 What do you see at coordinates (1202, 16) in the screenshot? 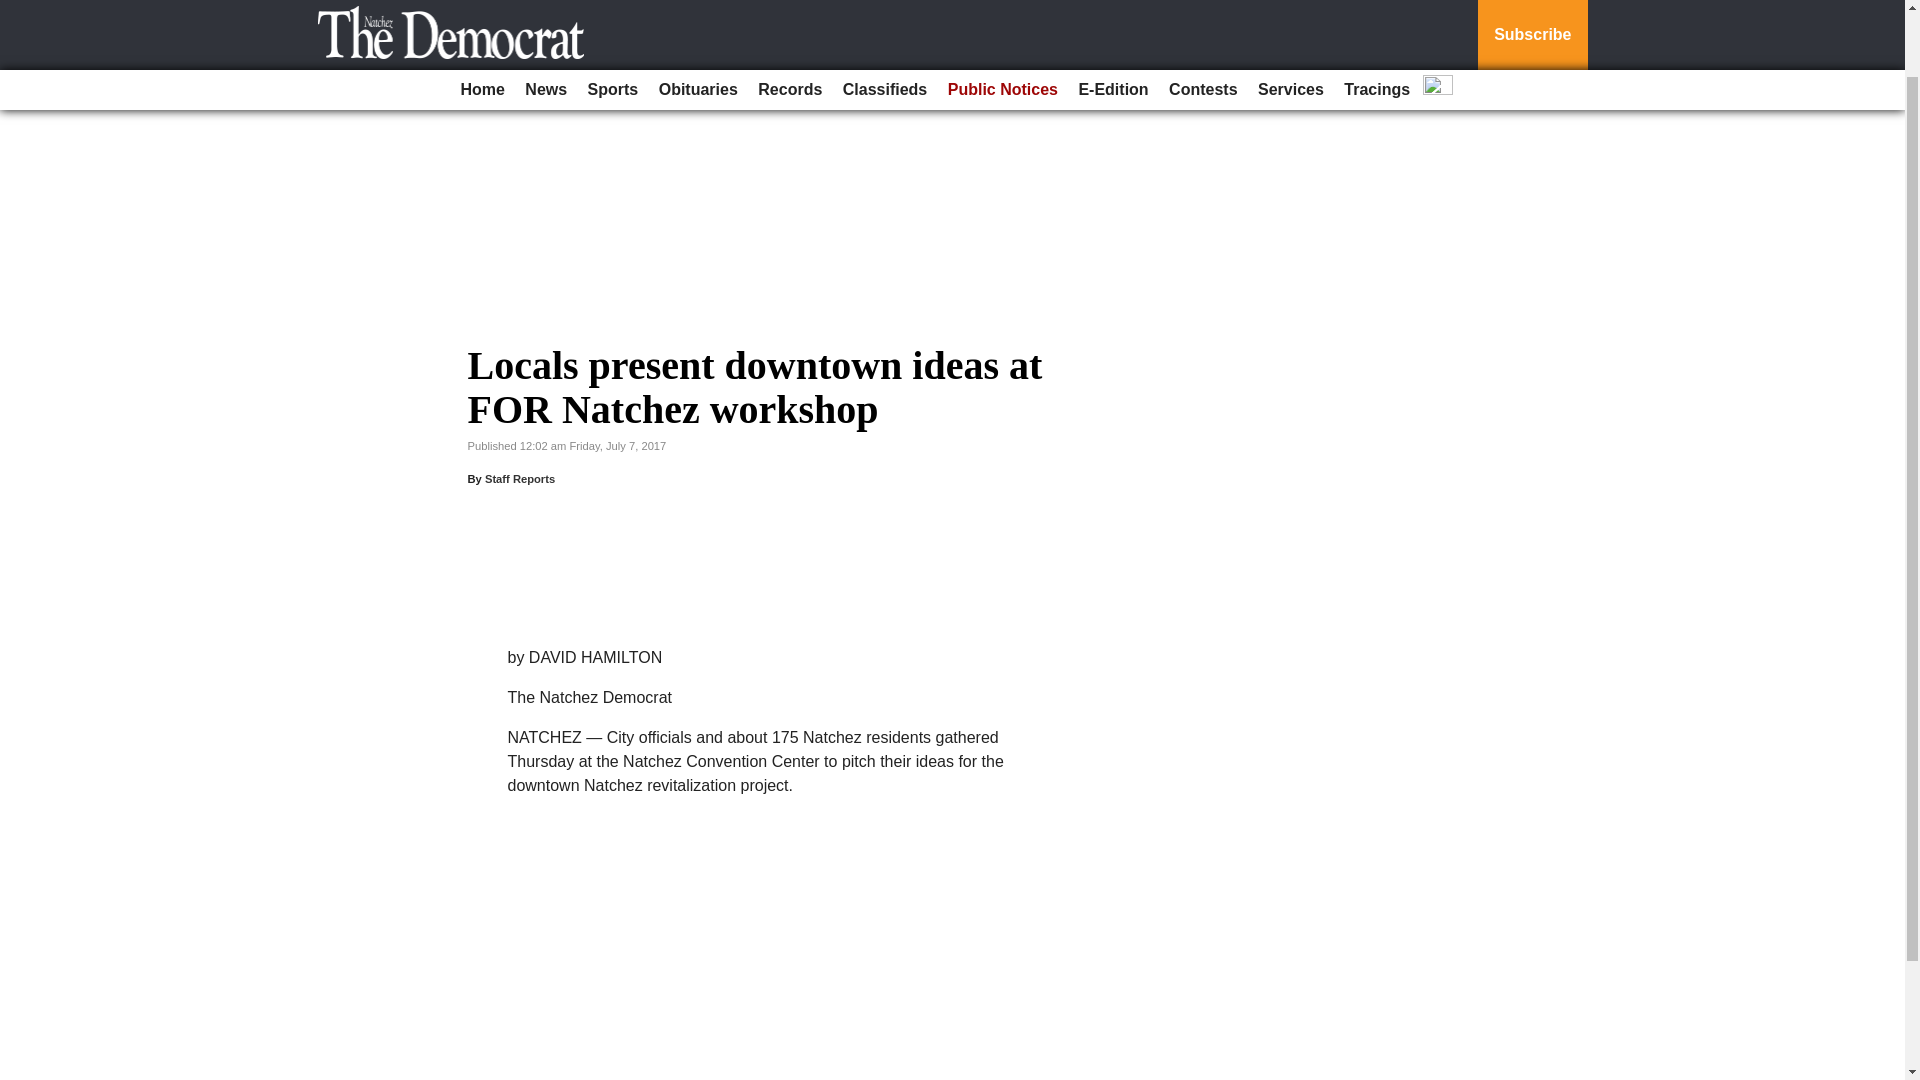
I see `Contests` at bounding box center [1202, 16].